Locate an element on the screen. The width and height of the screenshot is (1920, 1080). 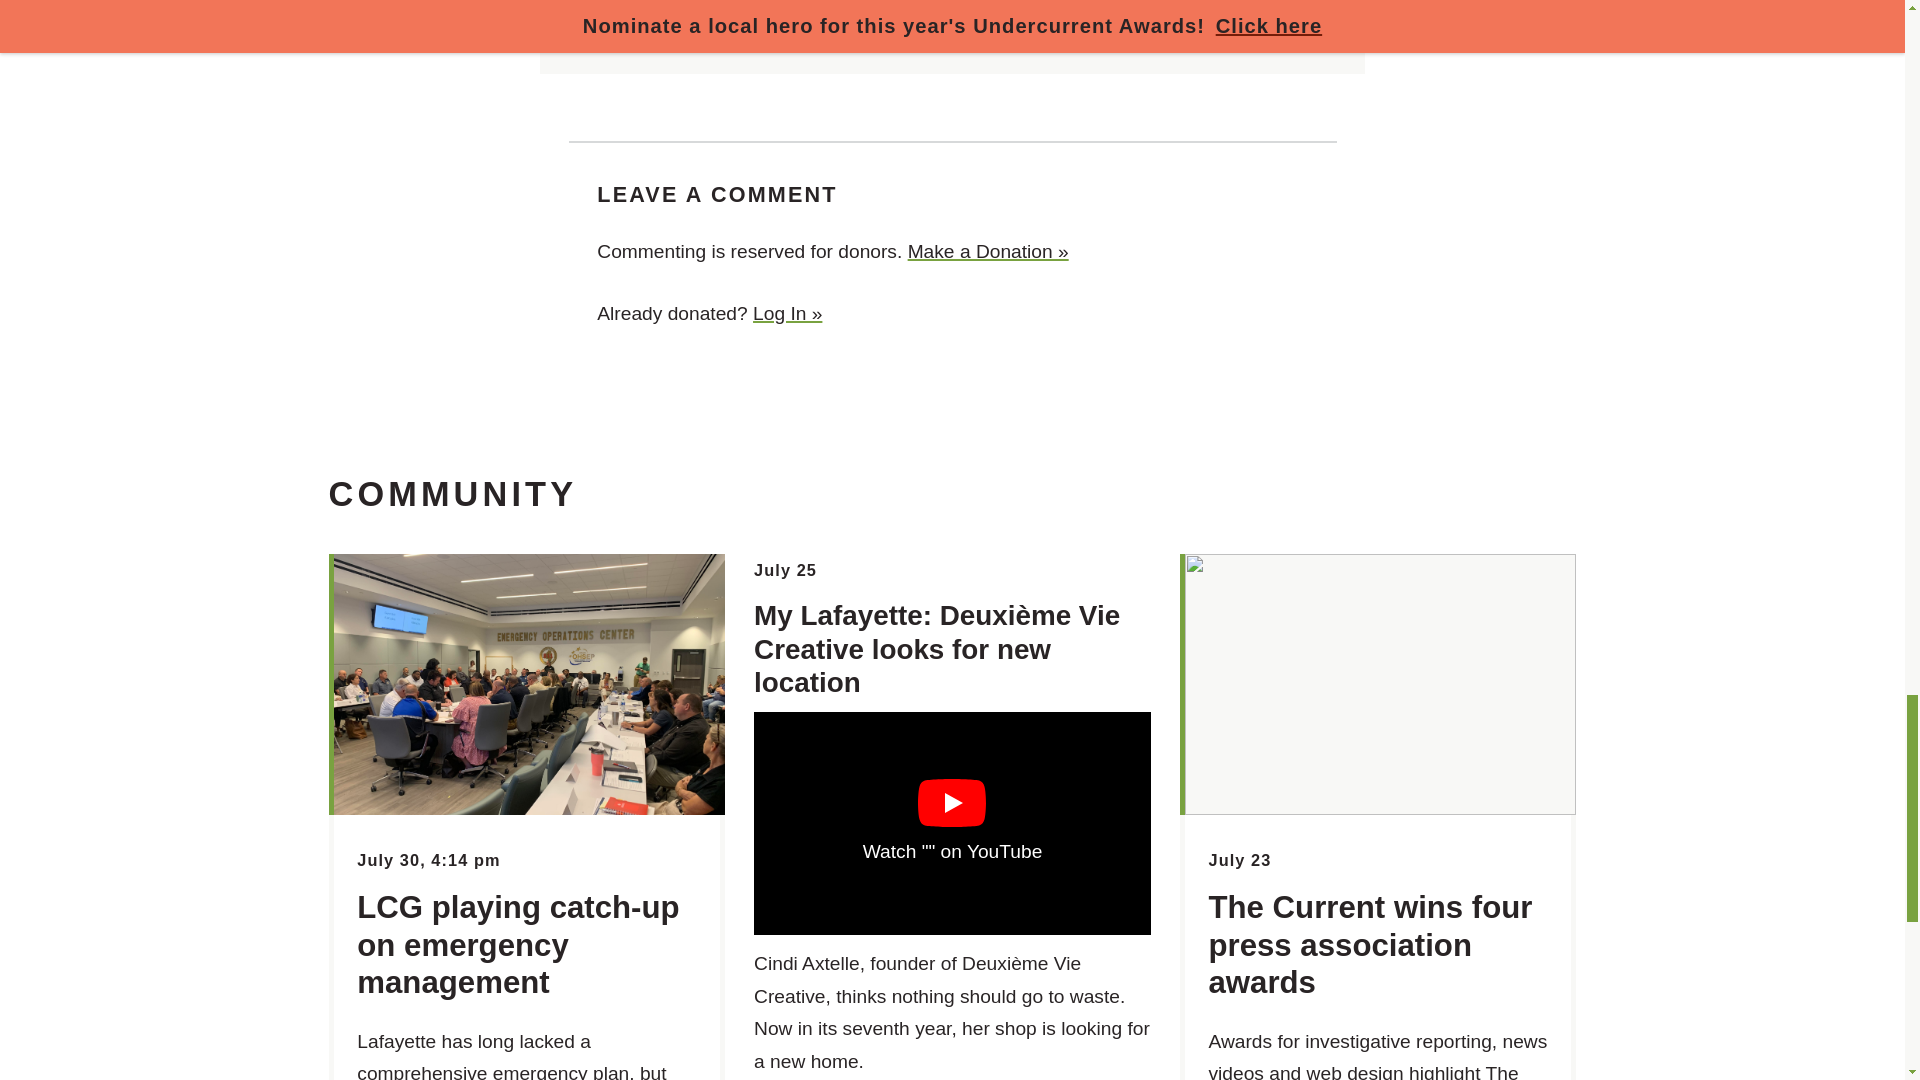
Published July 30, 2024 at 4:14 pm is located at coordinates (428, 860).